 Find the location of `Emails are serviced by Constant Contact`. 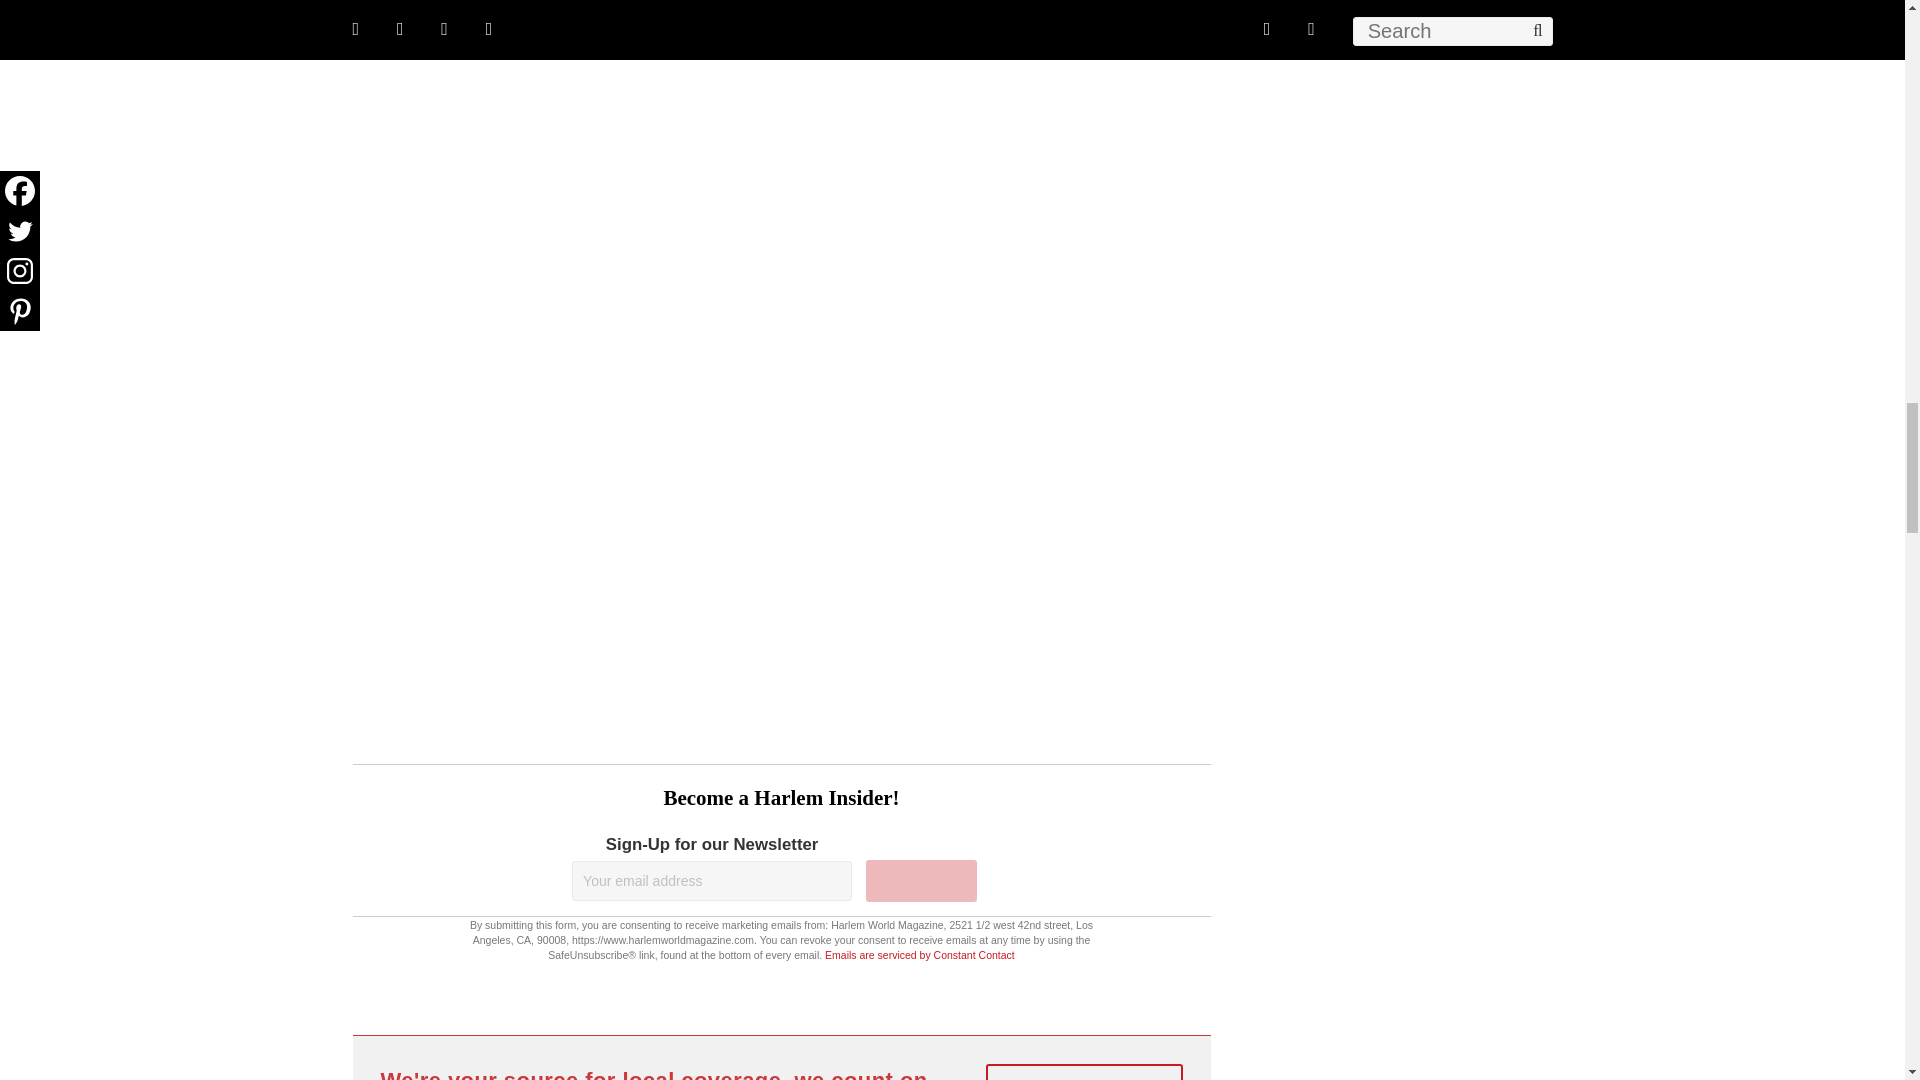

Emails are serviced by Constant Contact is located at coordinates (920, 955).